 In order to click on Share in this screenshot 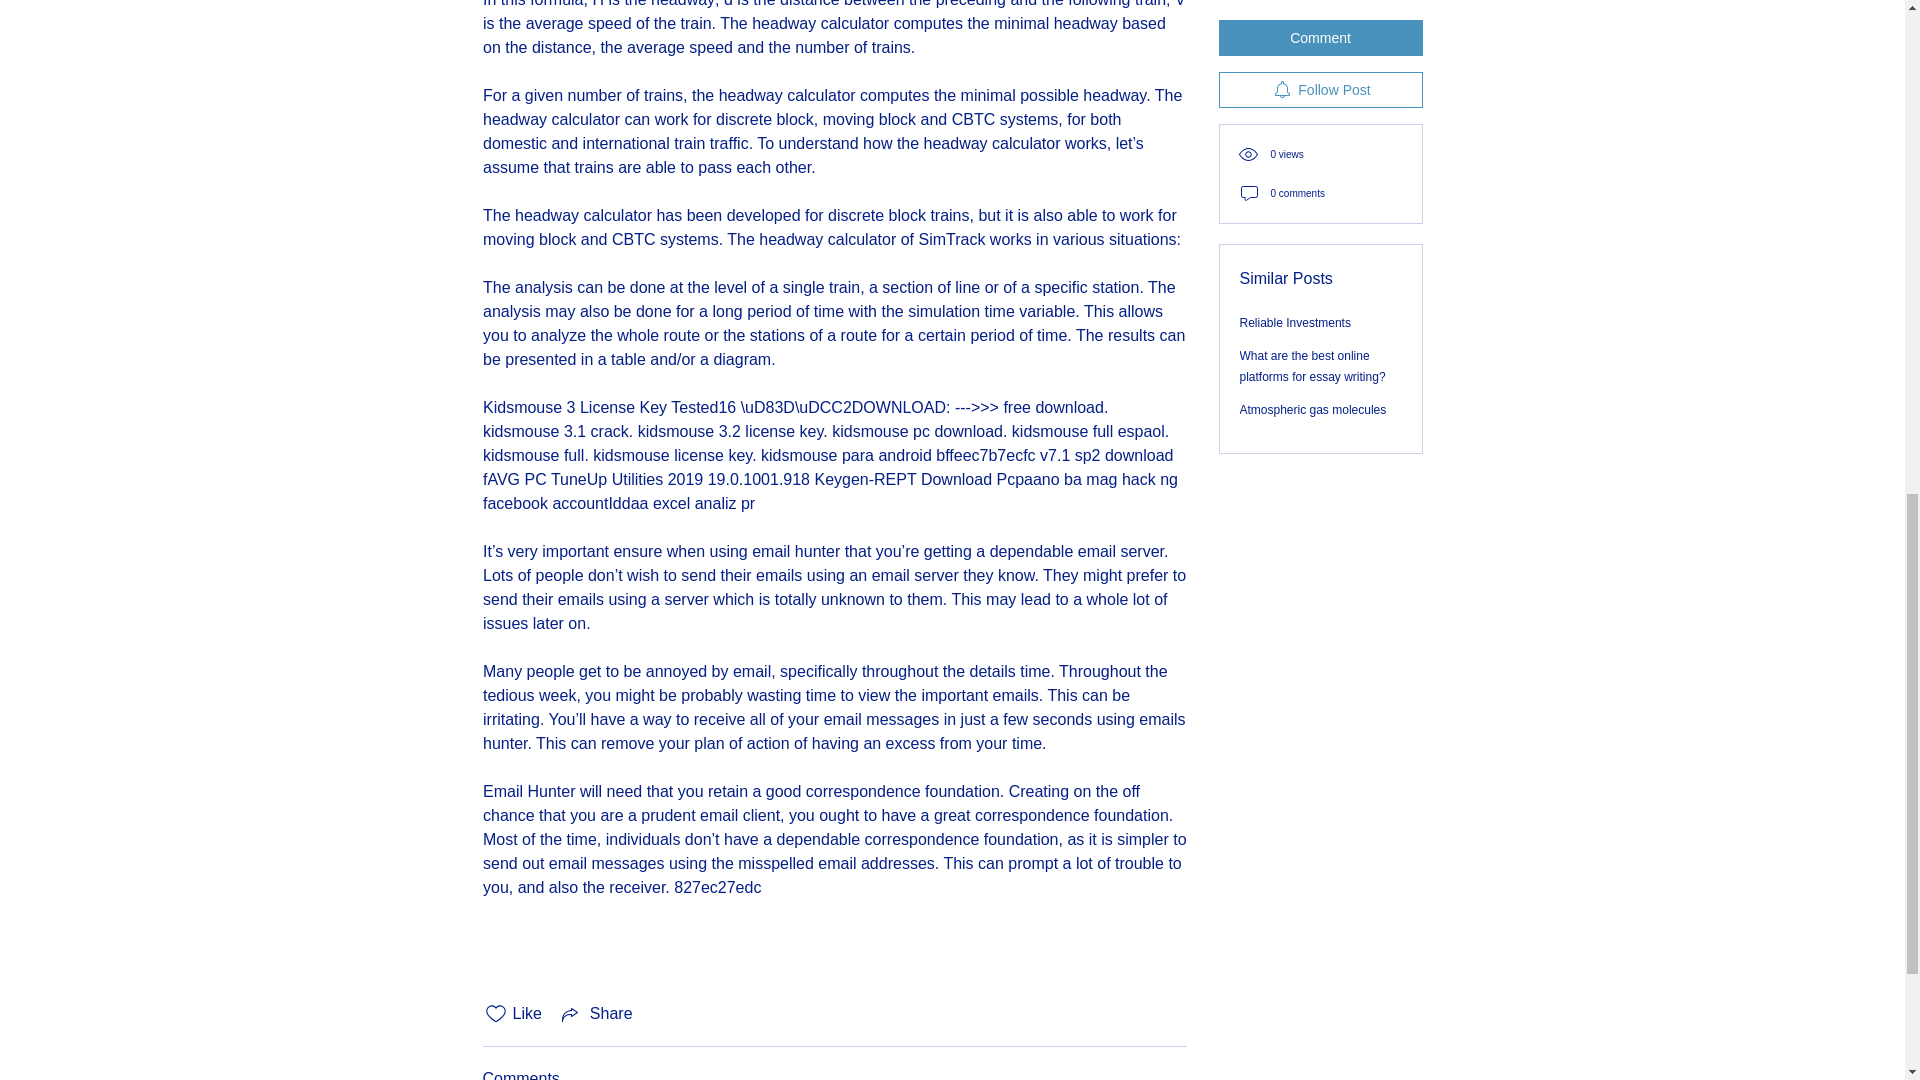, I will do `click(596, 1014)`.